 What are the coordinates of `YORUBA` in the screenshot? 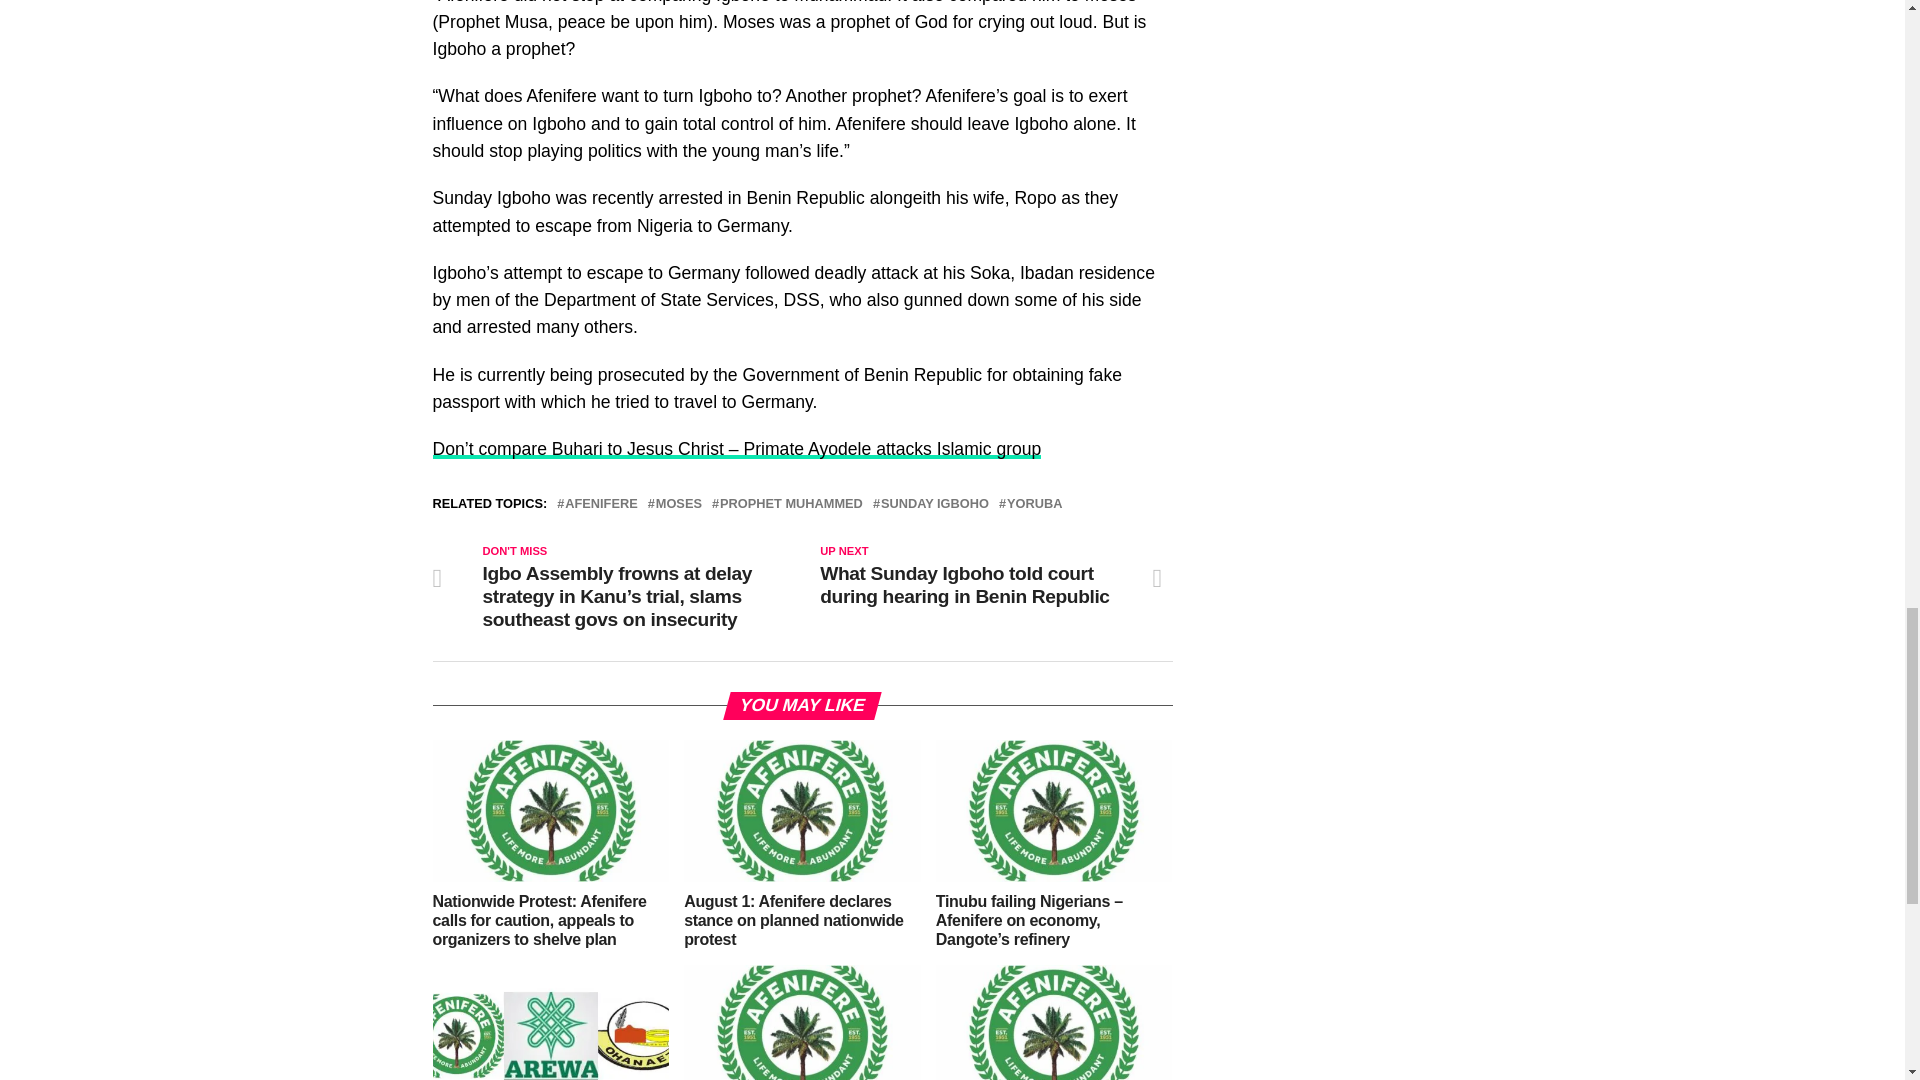 It's located at (1034, 504).